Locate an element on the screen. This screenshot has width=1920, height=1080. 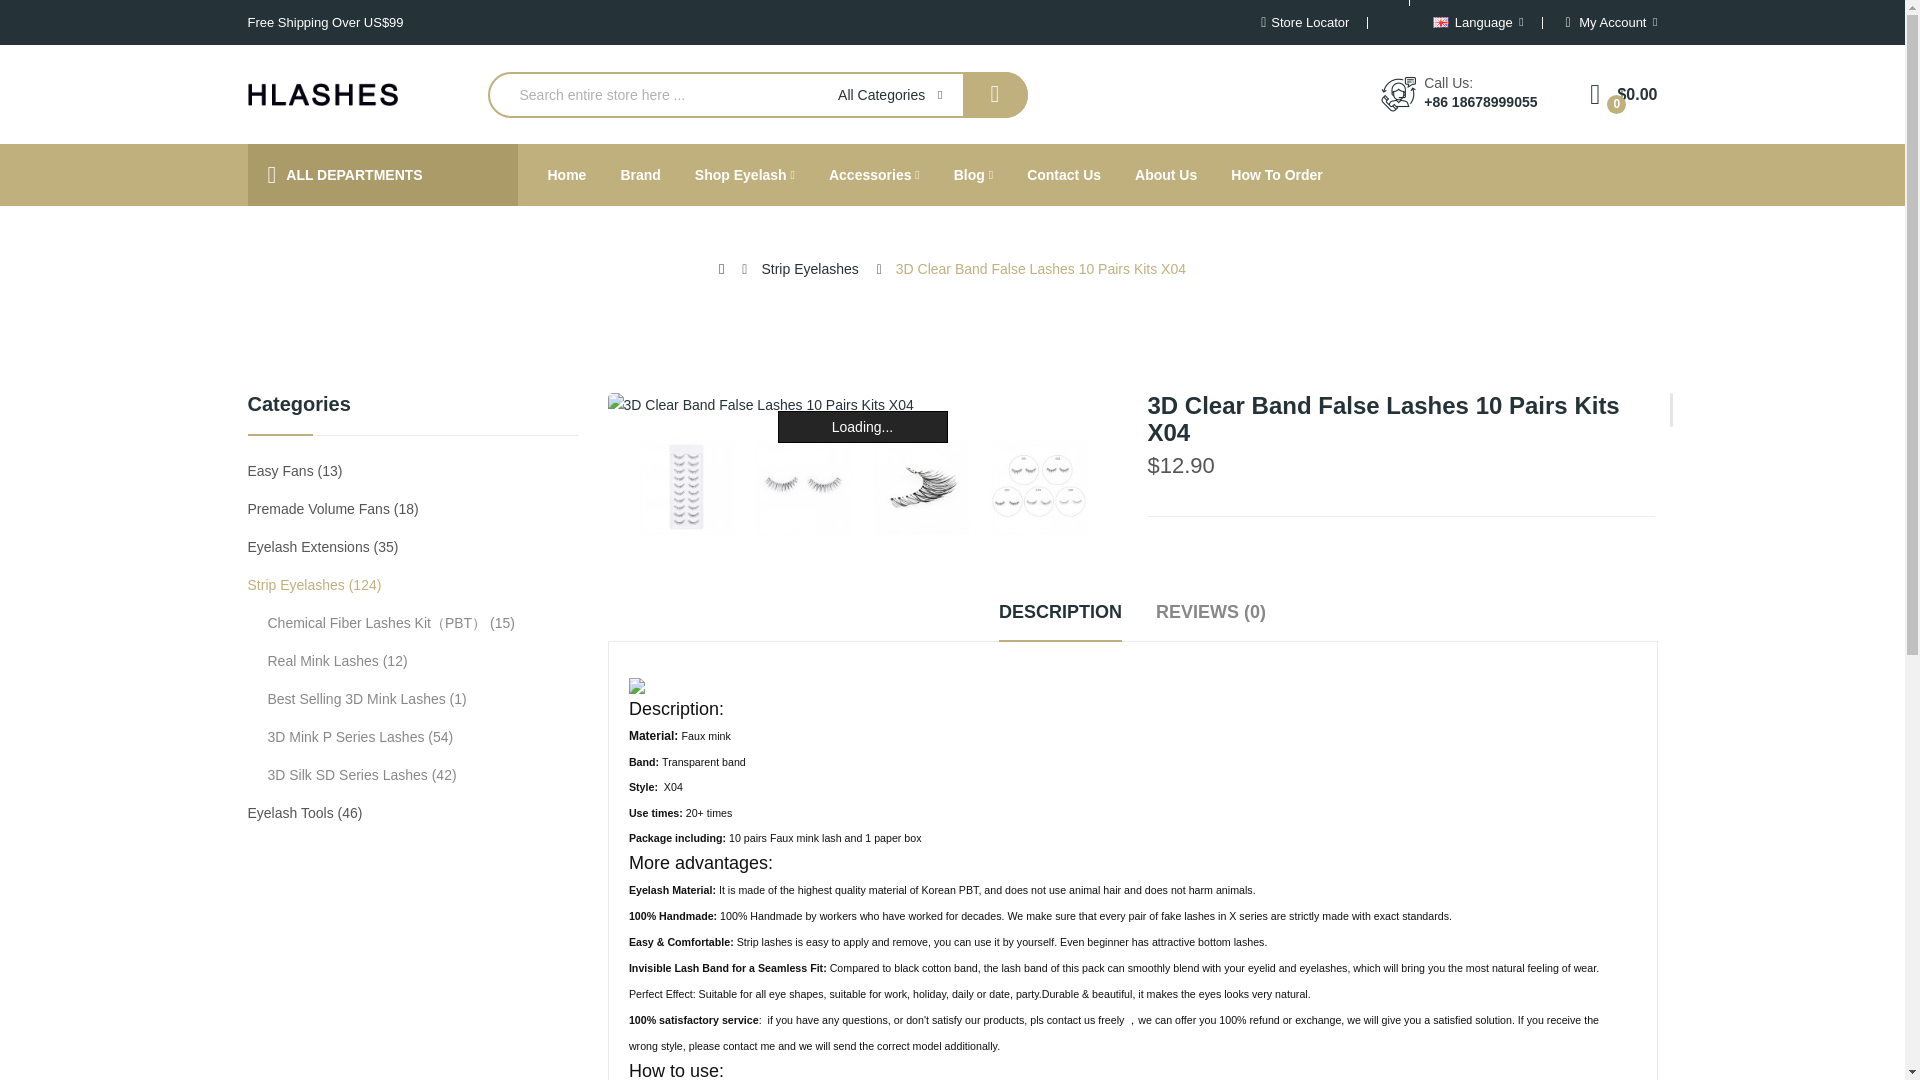
3D Clear Band False Lashes 10 Pairs Kits X04 is located at coordinates (1038, 486).